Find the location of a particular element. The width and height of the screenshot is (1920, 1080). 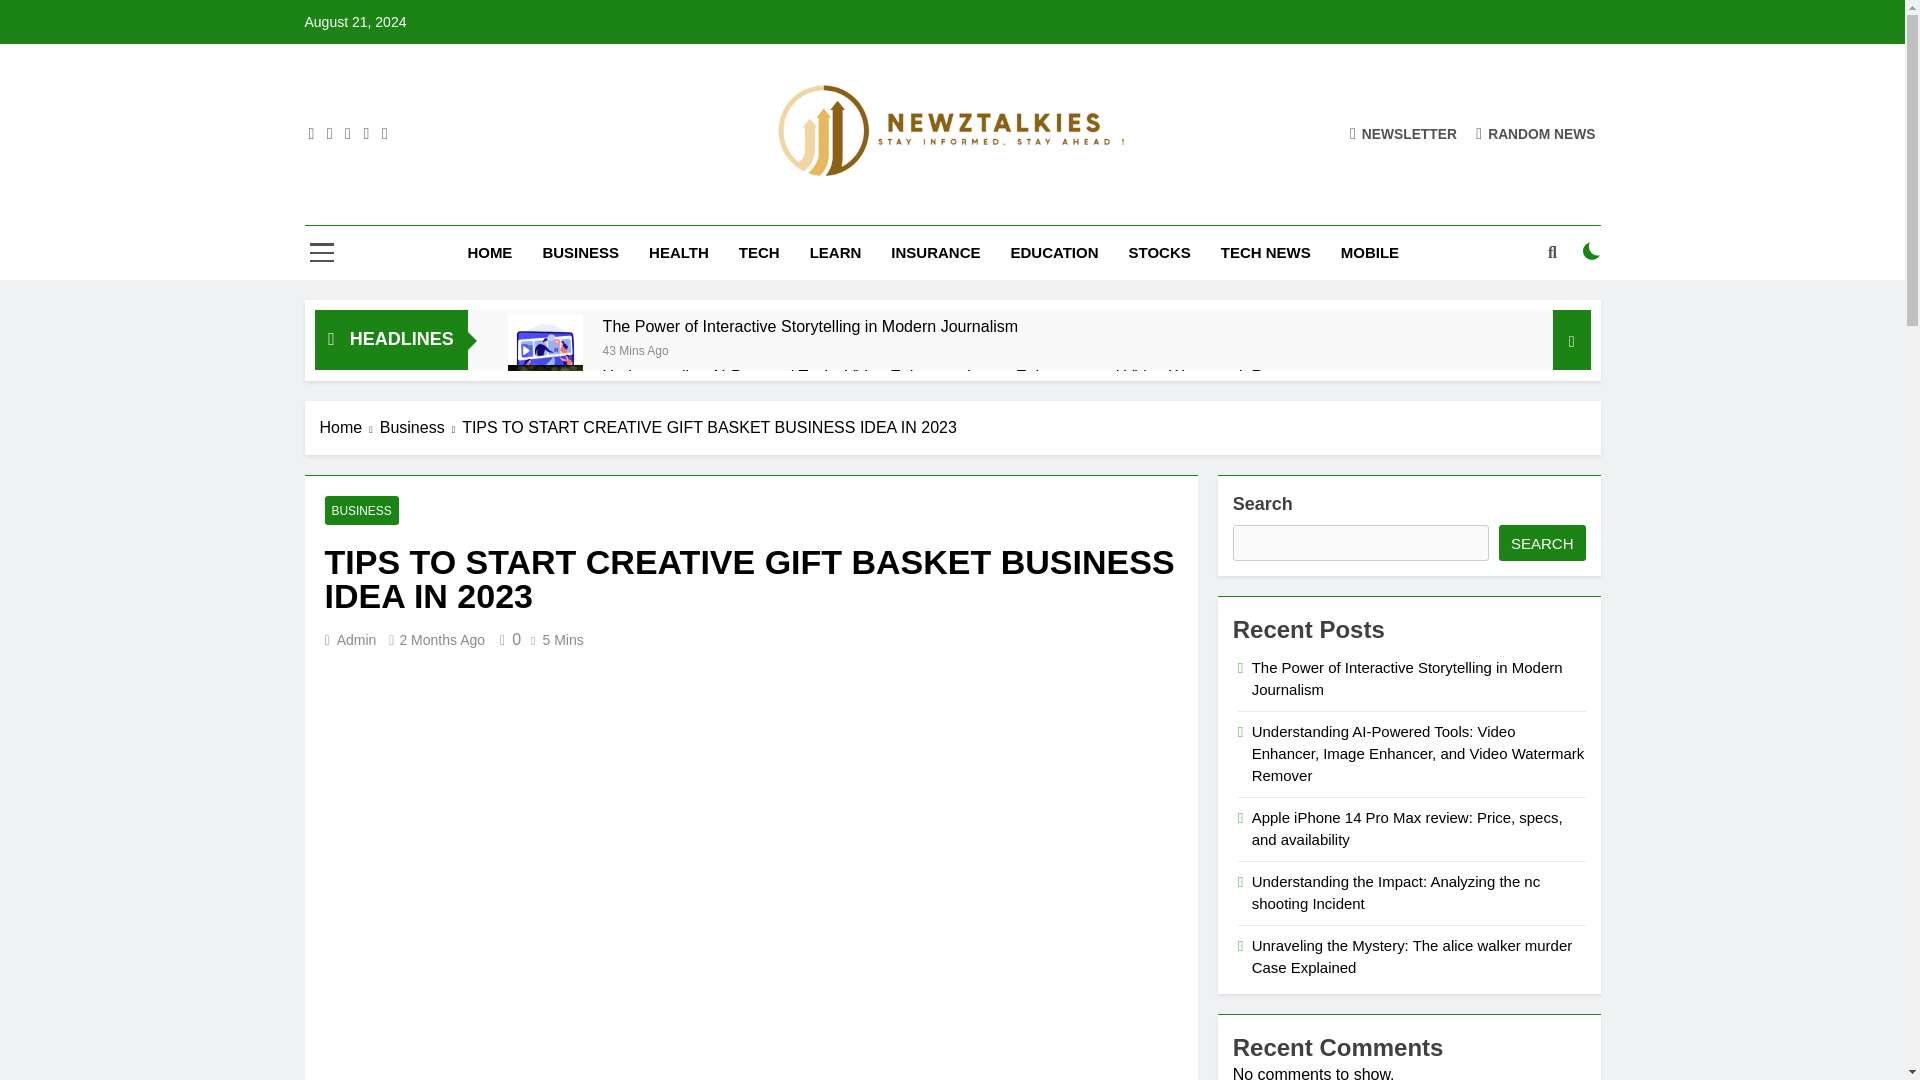

RANDOM NEWS is located at coordinates (1536, 133).